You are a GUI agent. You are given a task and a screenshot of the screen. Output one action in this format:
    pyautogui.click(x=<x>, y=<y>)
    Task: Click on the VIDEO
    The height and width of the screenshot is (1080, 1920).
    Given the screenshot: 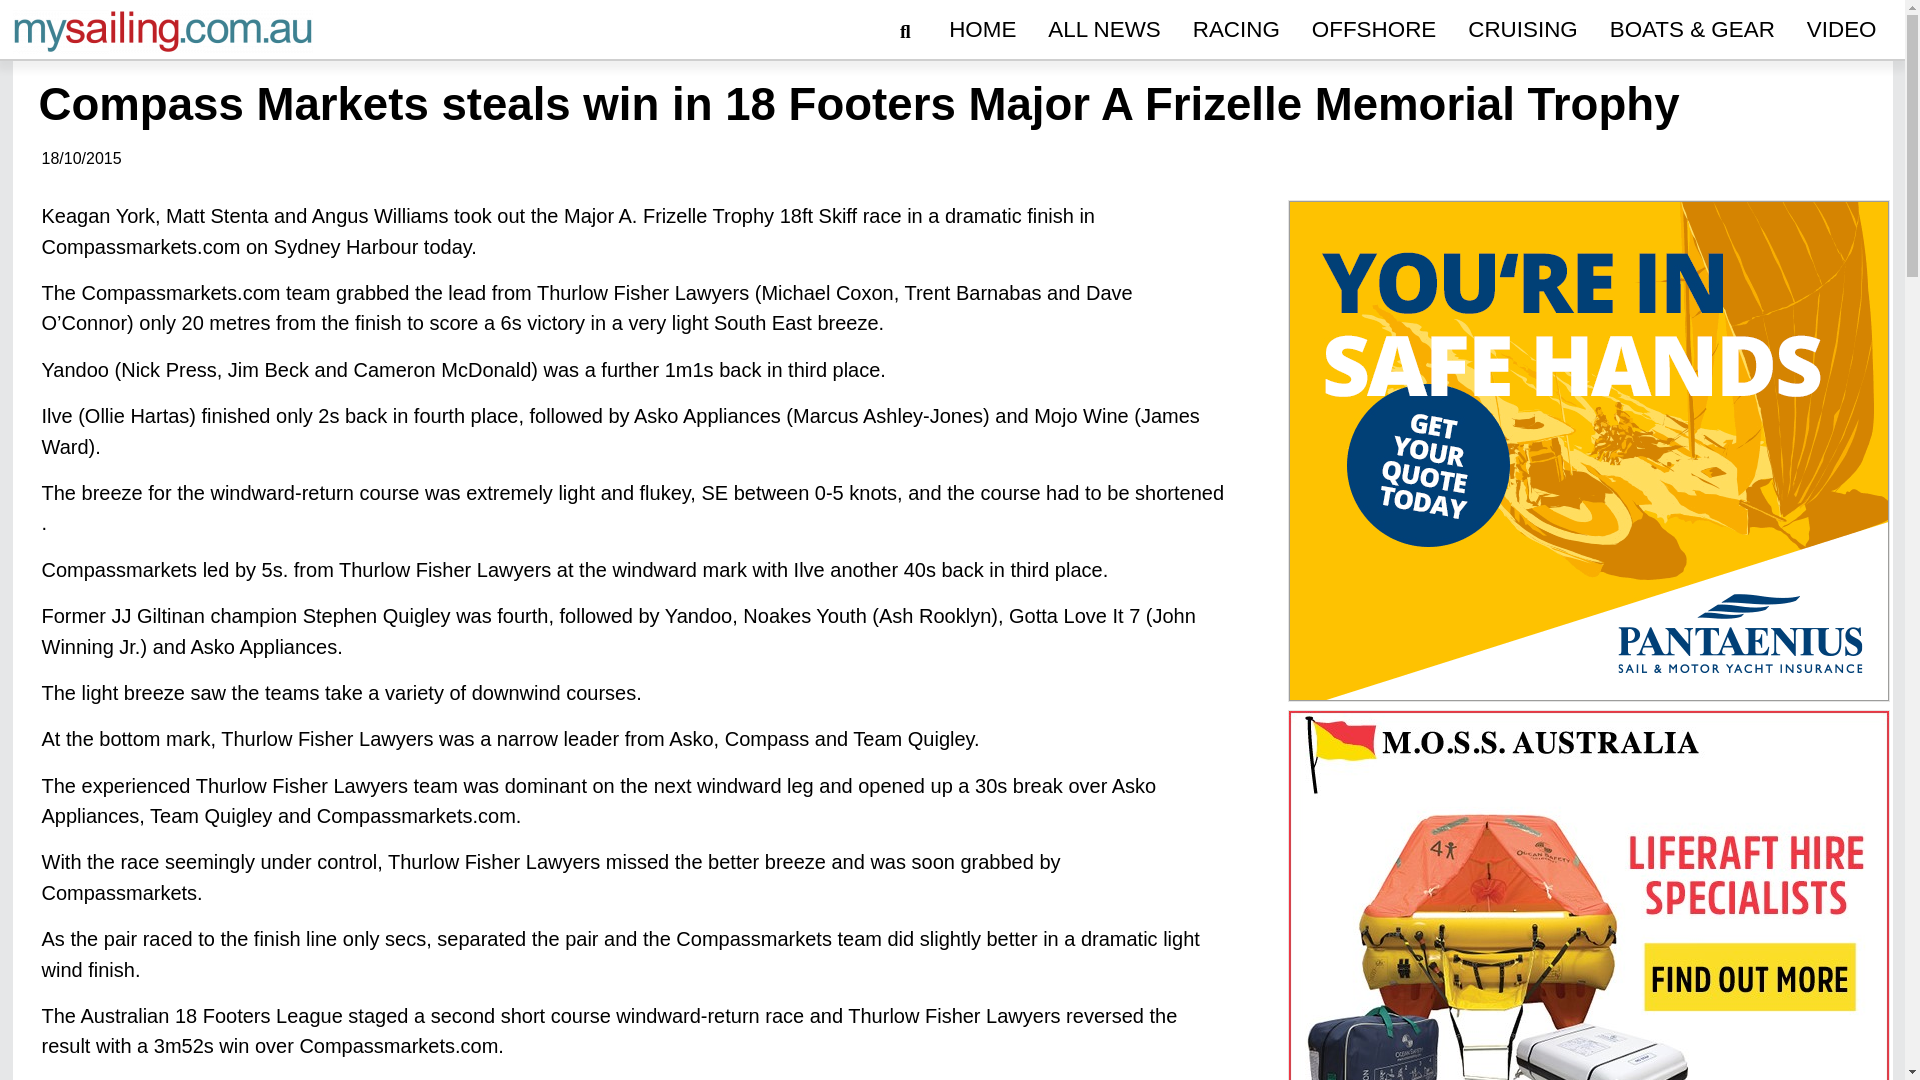 What is the action you would take?
    pyautogui.click(x=1842, y=30)
    